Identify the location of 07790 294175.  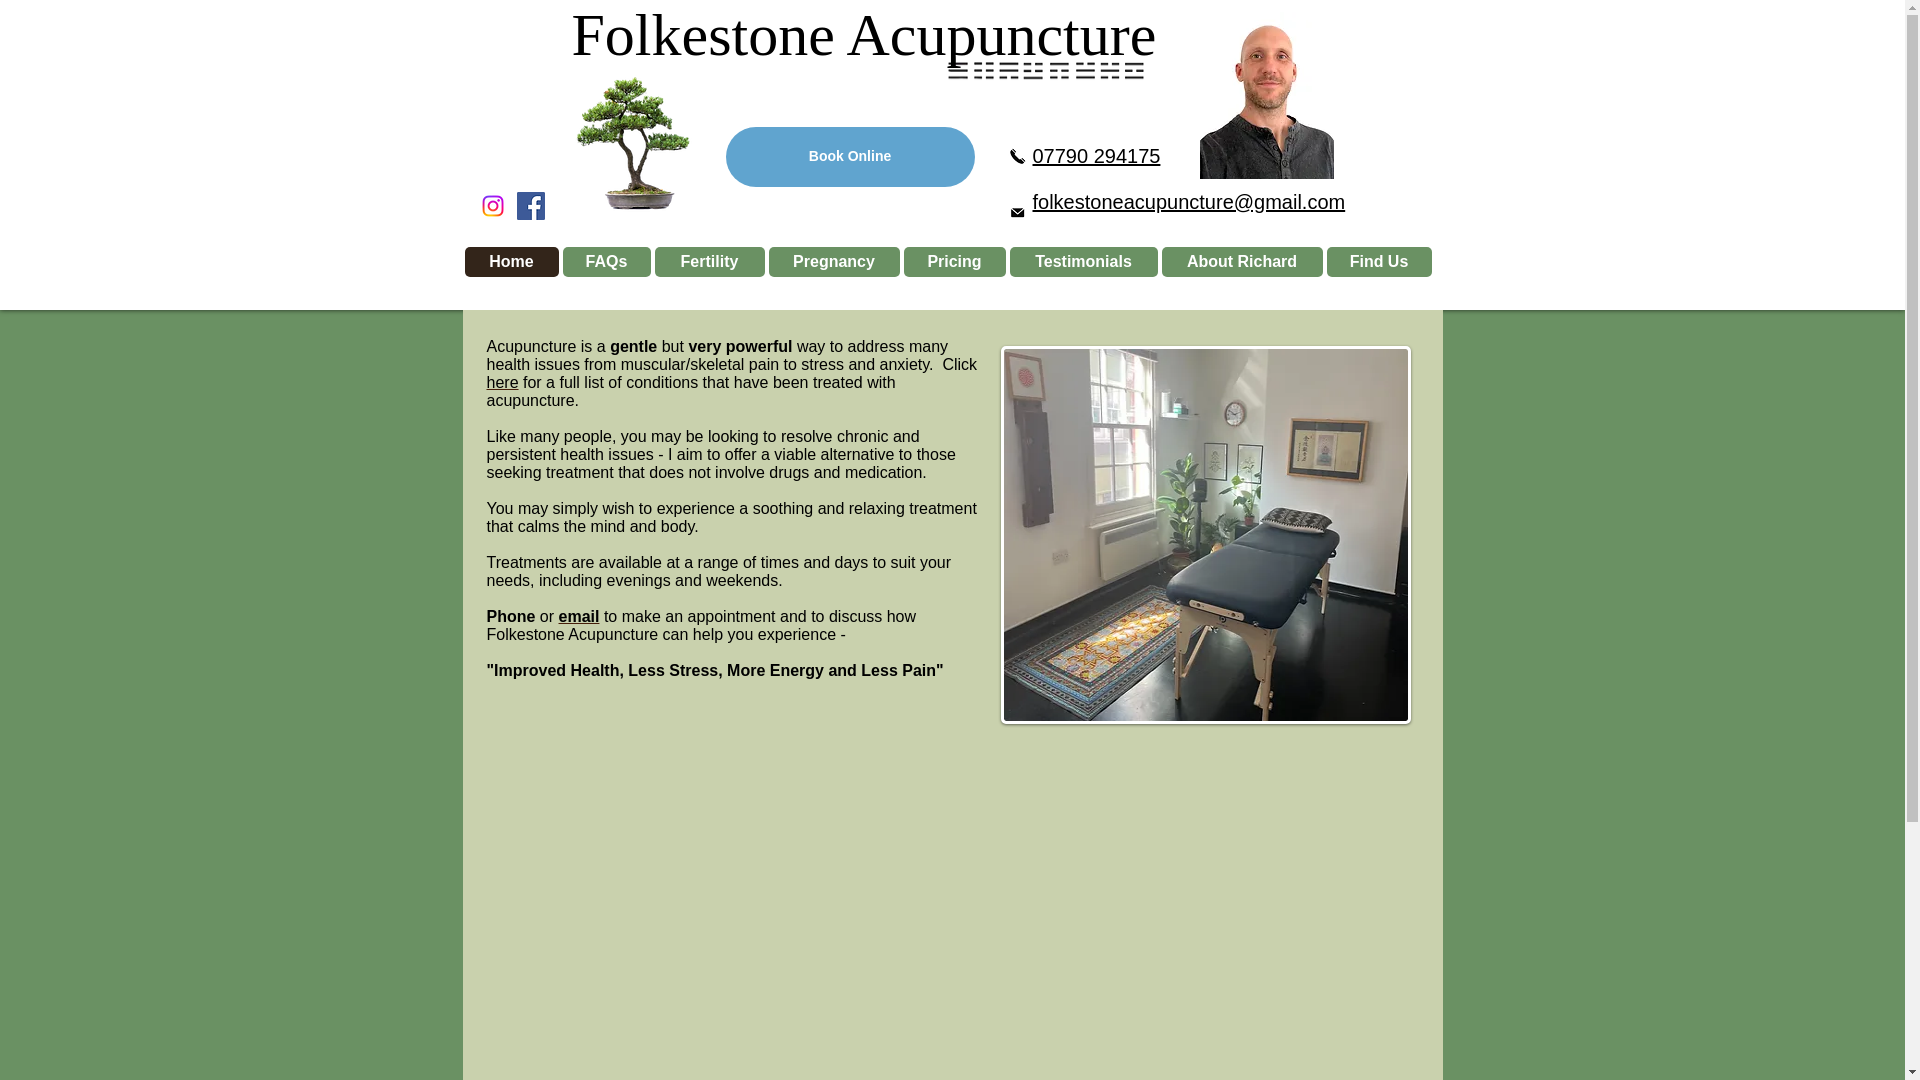
(1096, 156).